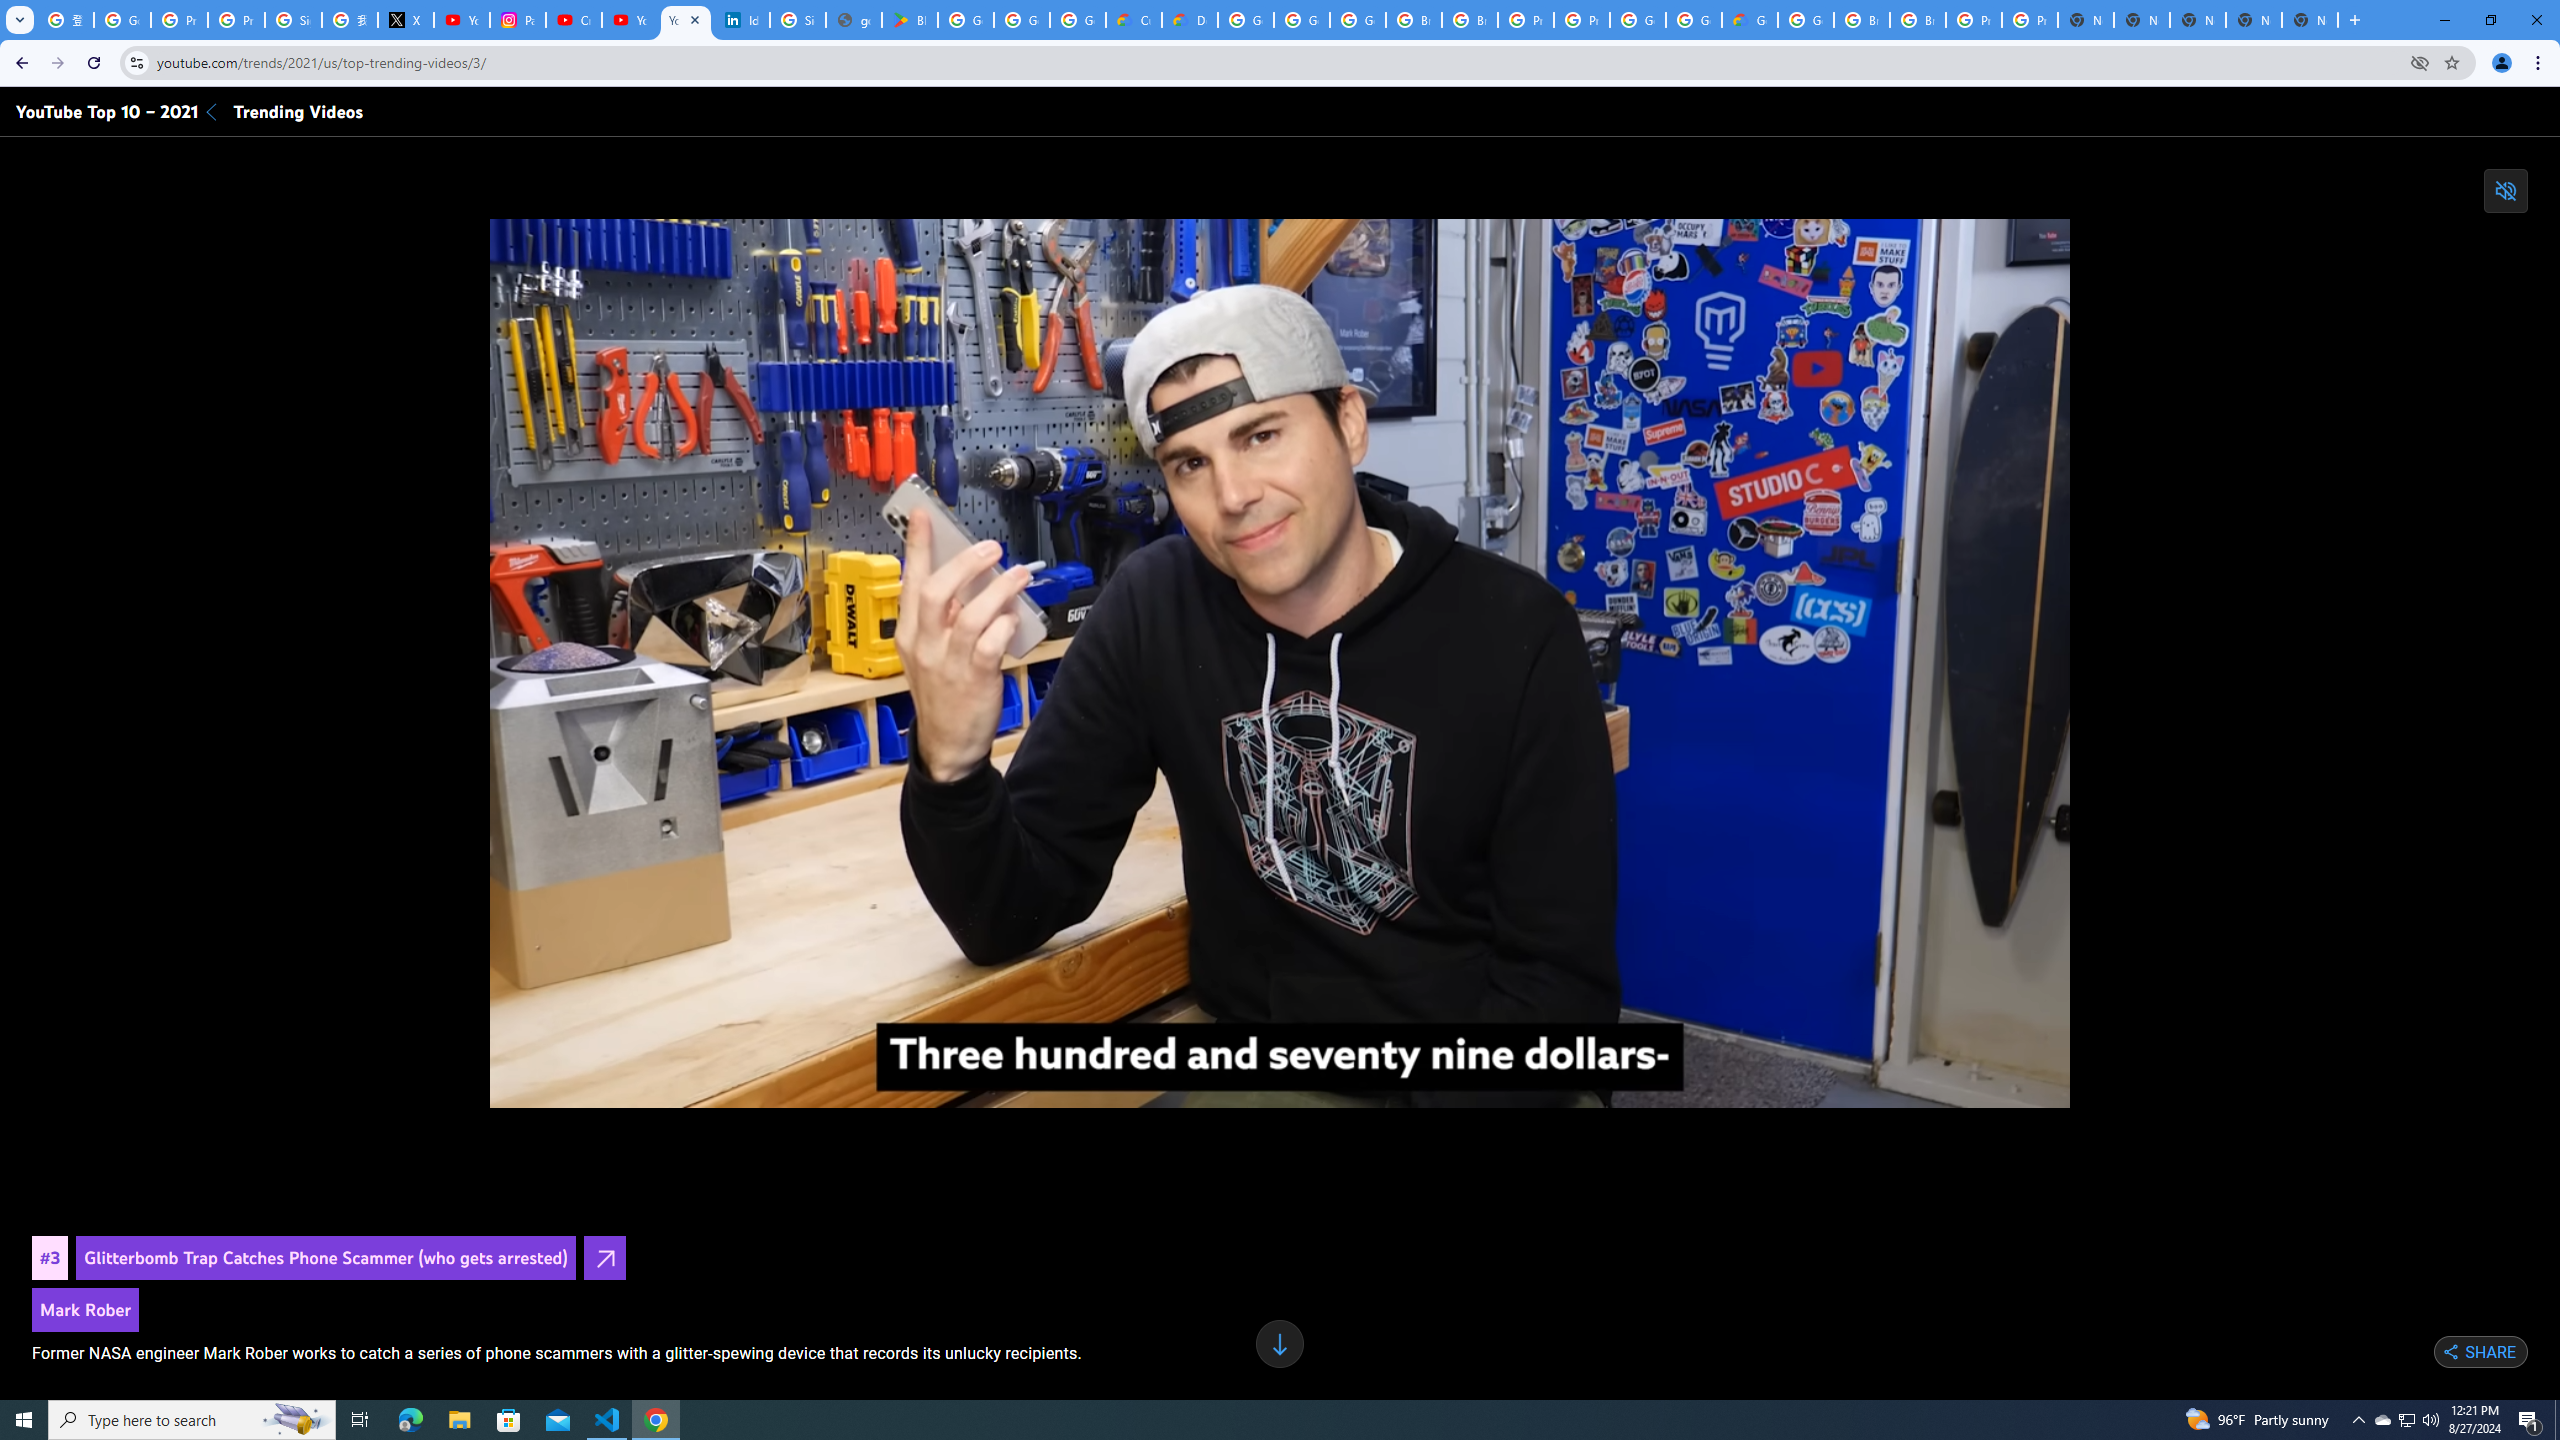 This screenshot has width=2560, height=1440. I want to click on Browse Chrome as a guest - Computer - Google Chrome Help, so click(1414, 20).